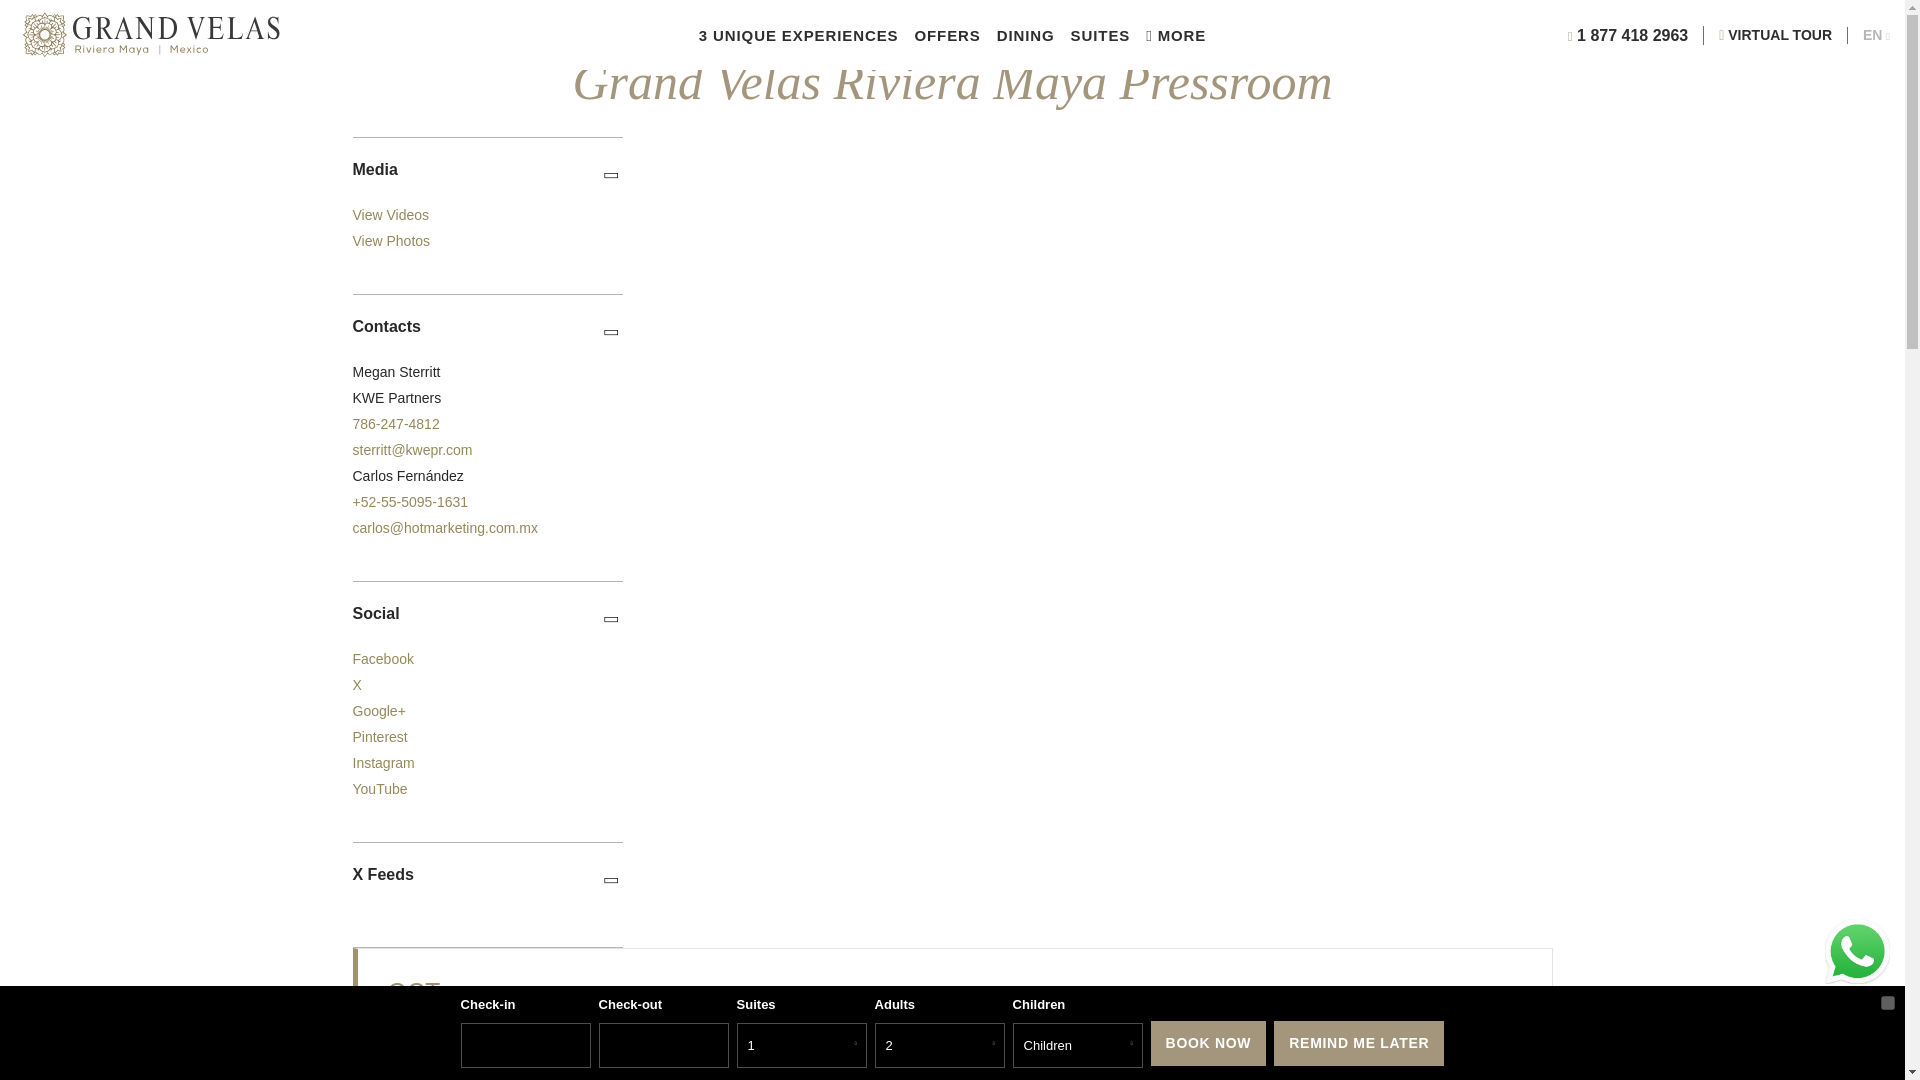 This screenshot has width=1920, height=1080. What do you see at coordinates (1100, 34) in the screenshot?
I see `SUITES` at bounding box center [1100, 34].